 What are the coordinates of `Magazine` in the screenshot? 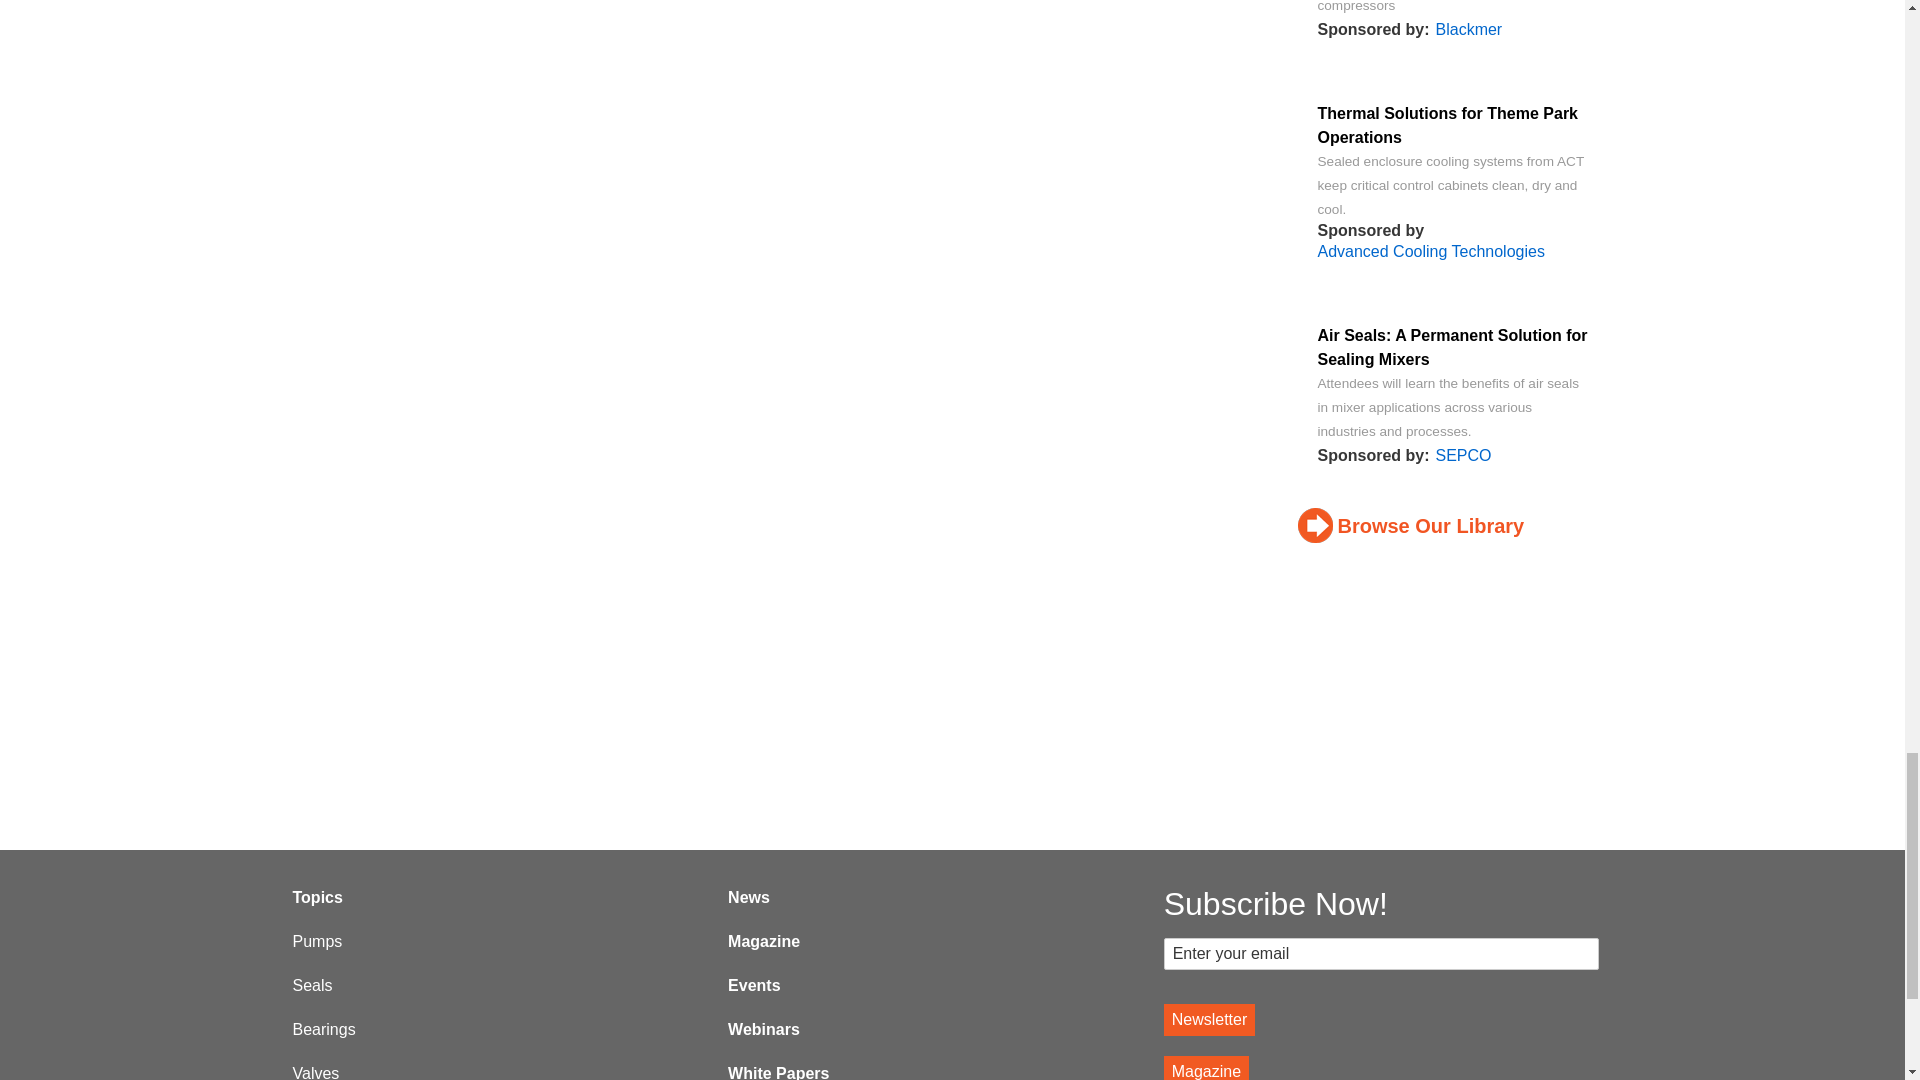 It's located at (1206, 1068).